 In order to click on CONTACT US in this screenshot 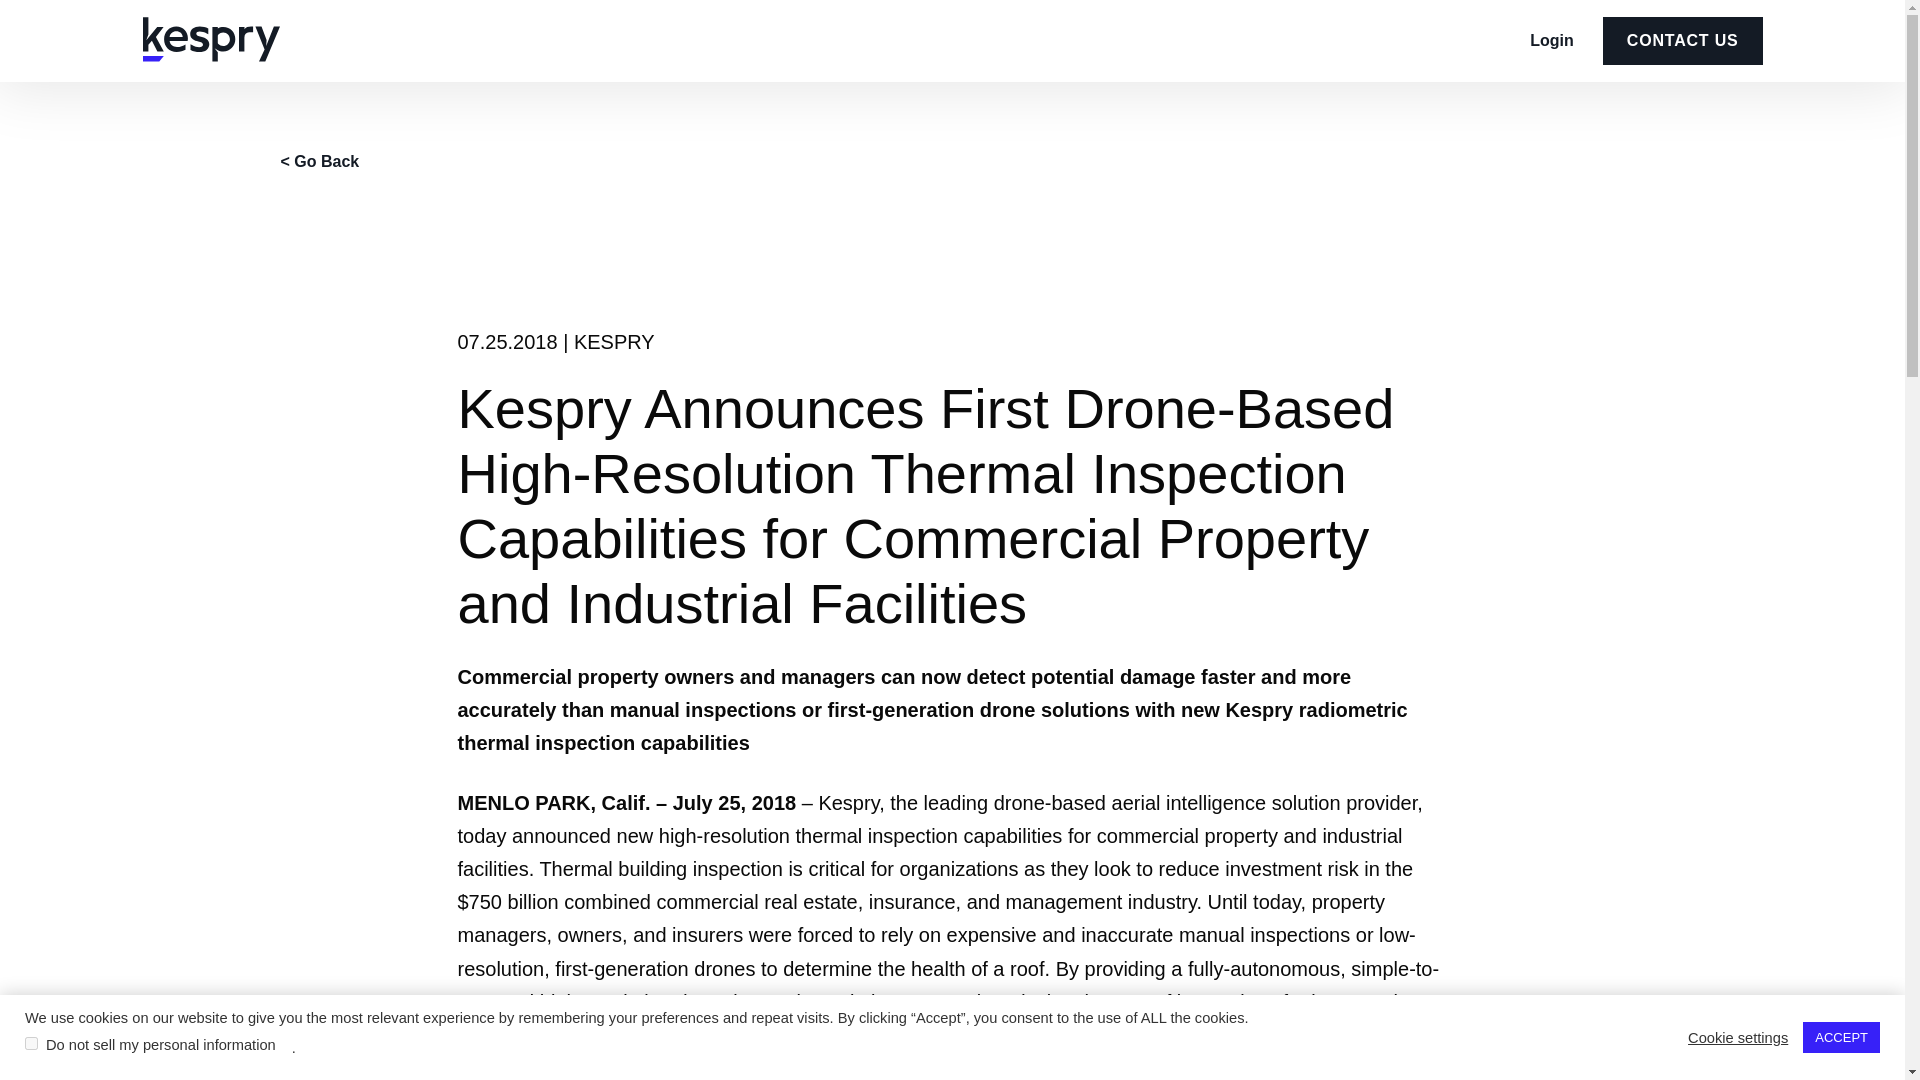, I will do `click(1682, 40)`.